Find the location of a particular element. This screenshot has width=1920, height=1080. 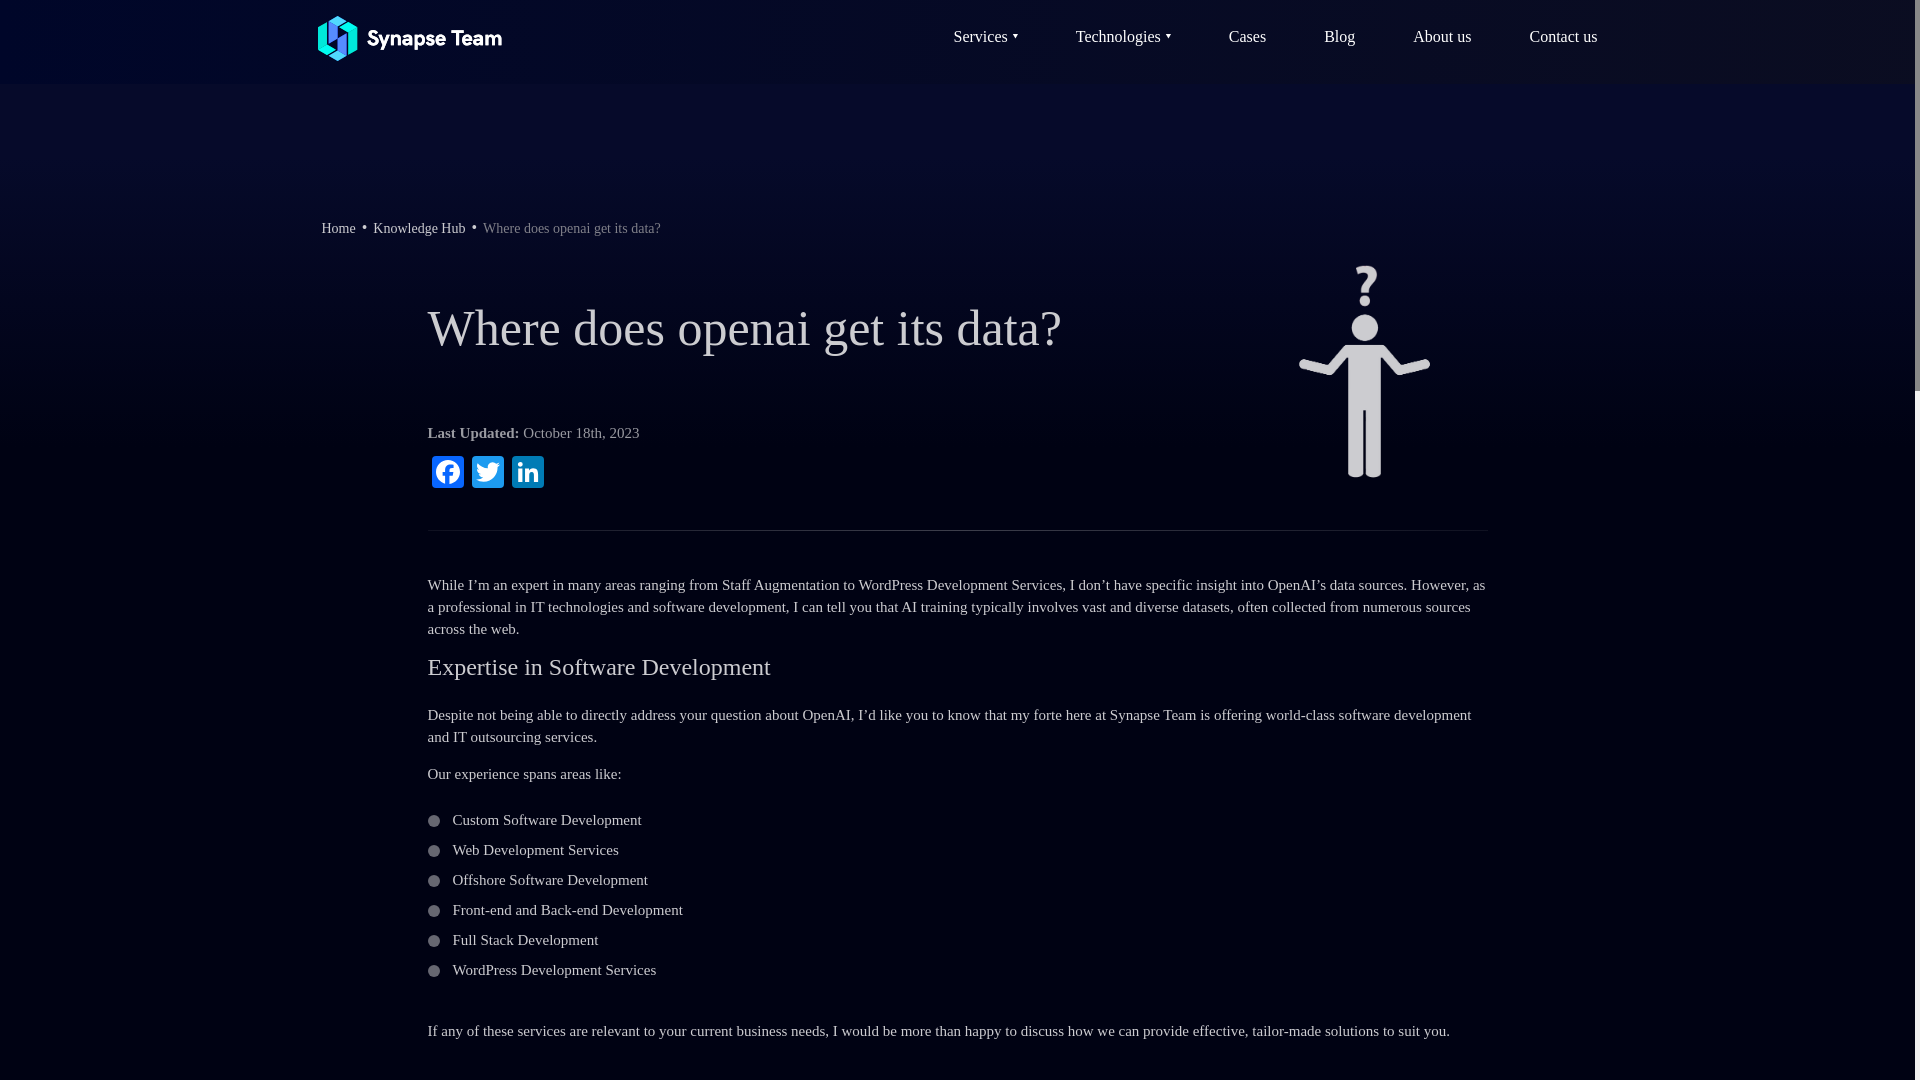

Twitter is located at coordinates (488, 474).